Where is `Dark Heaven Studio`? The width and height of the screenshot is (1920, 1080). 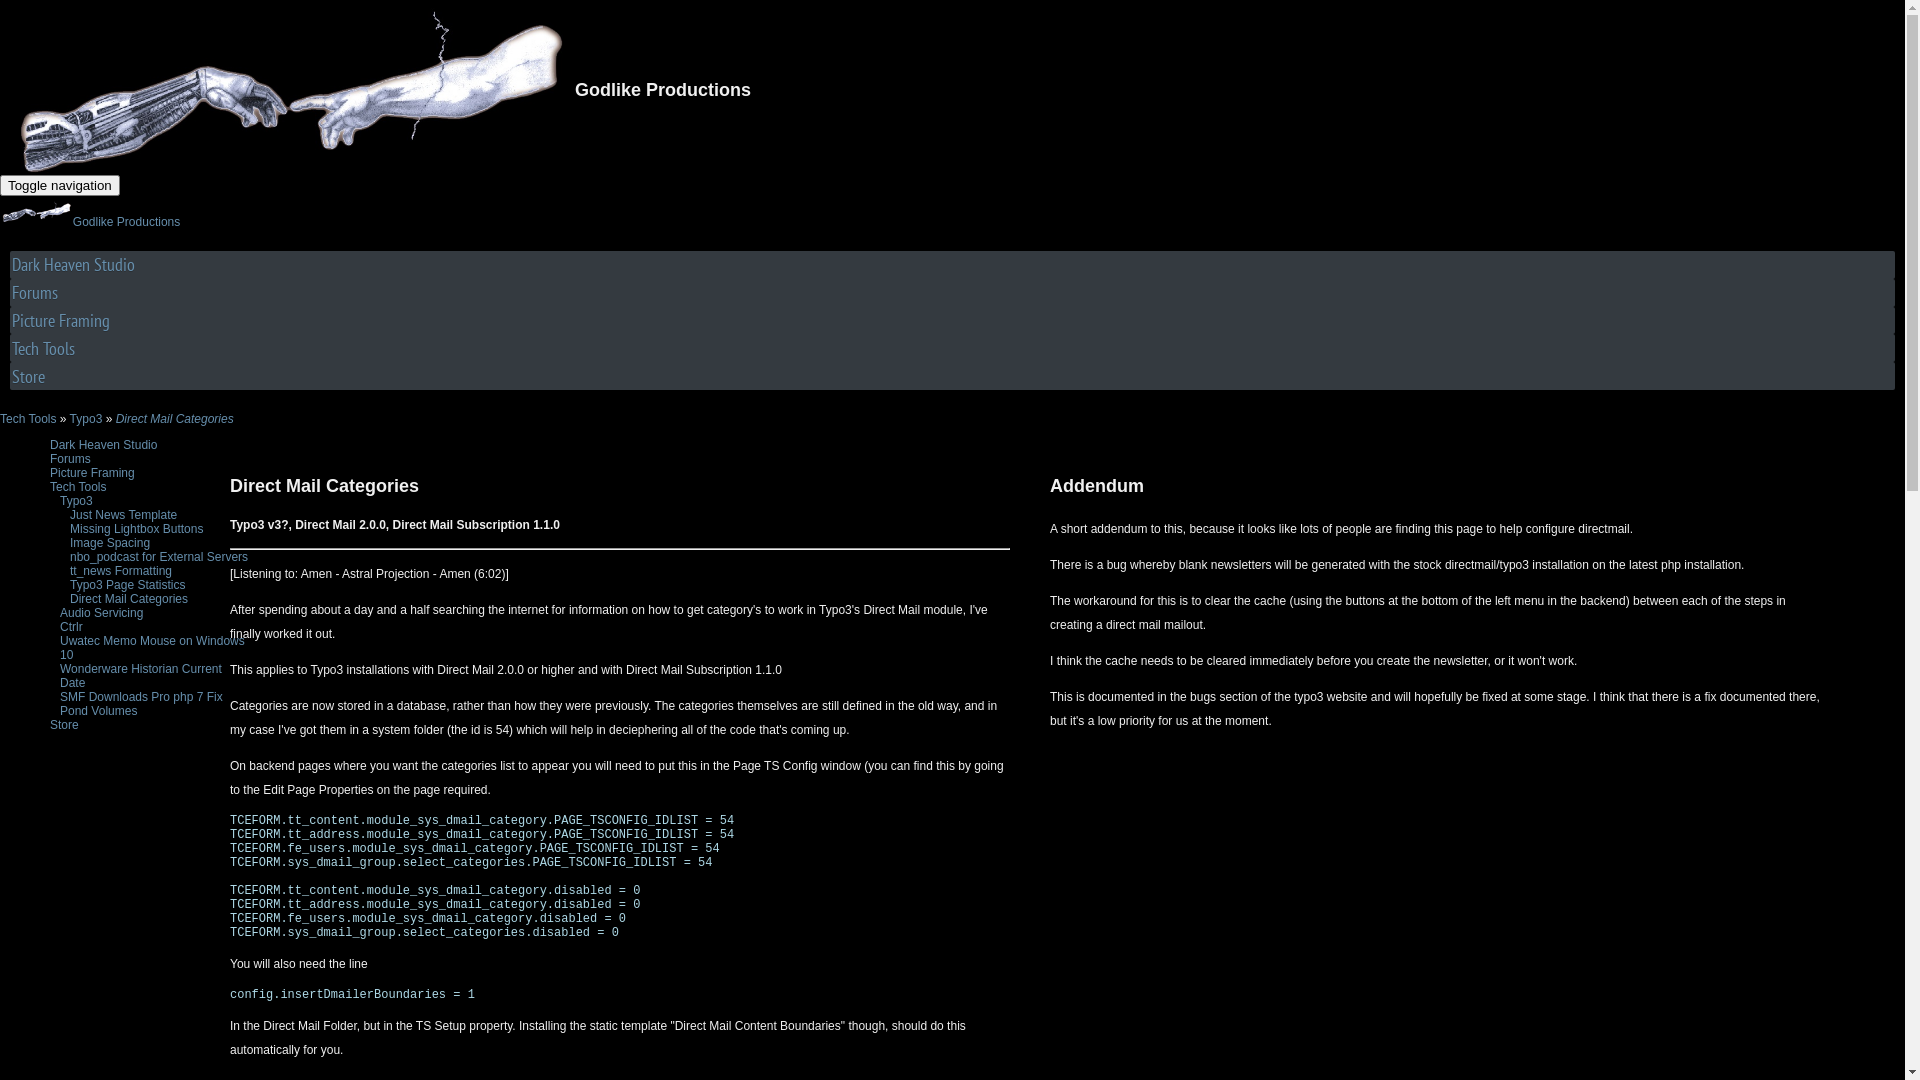
Dark Heaven Studio is located at coordinates (952, 264).